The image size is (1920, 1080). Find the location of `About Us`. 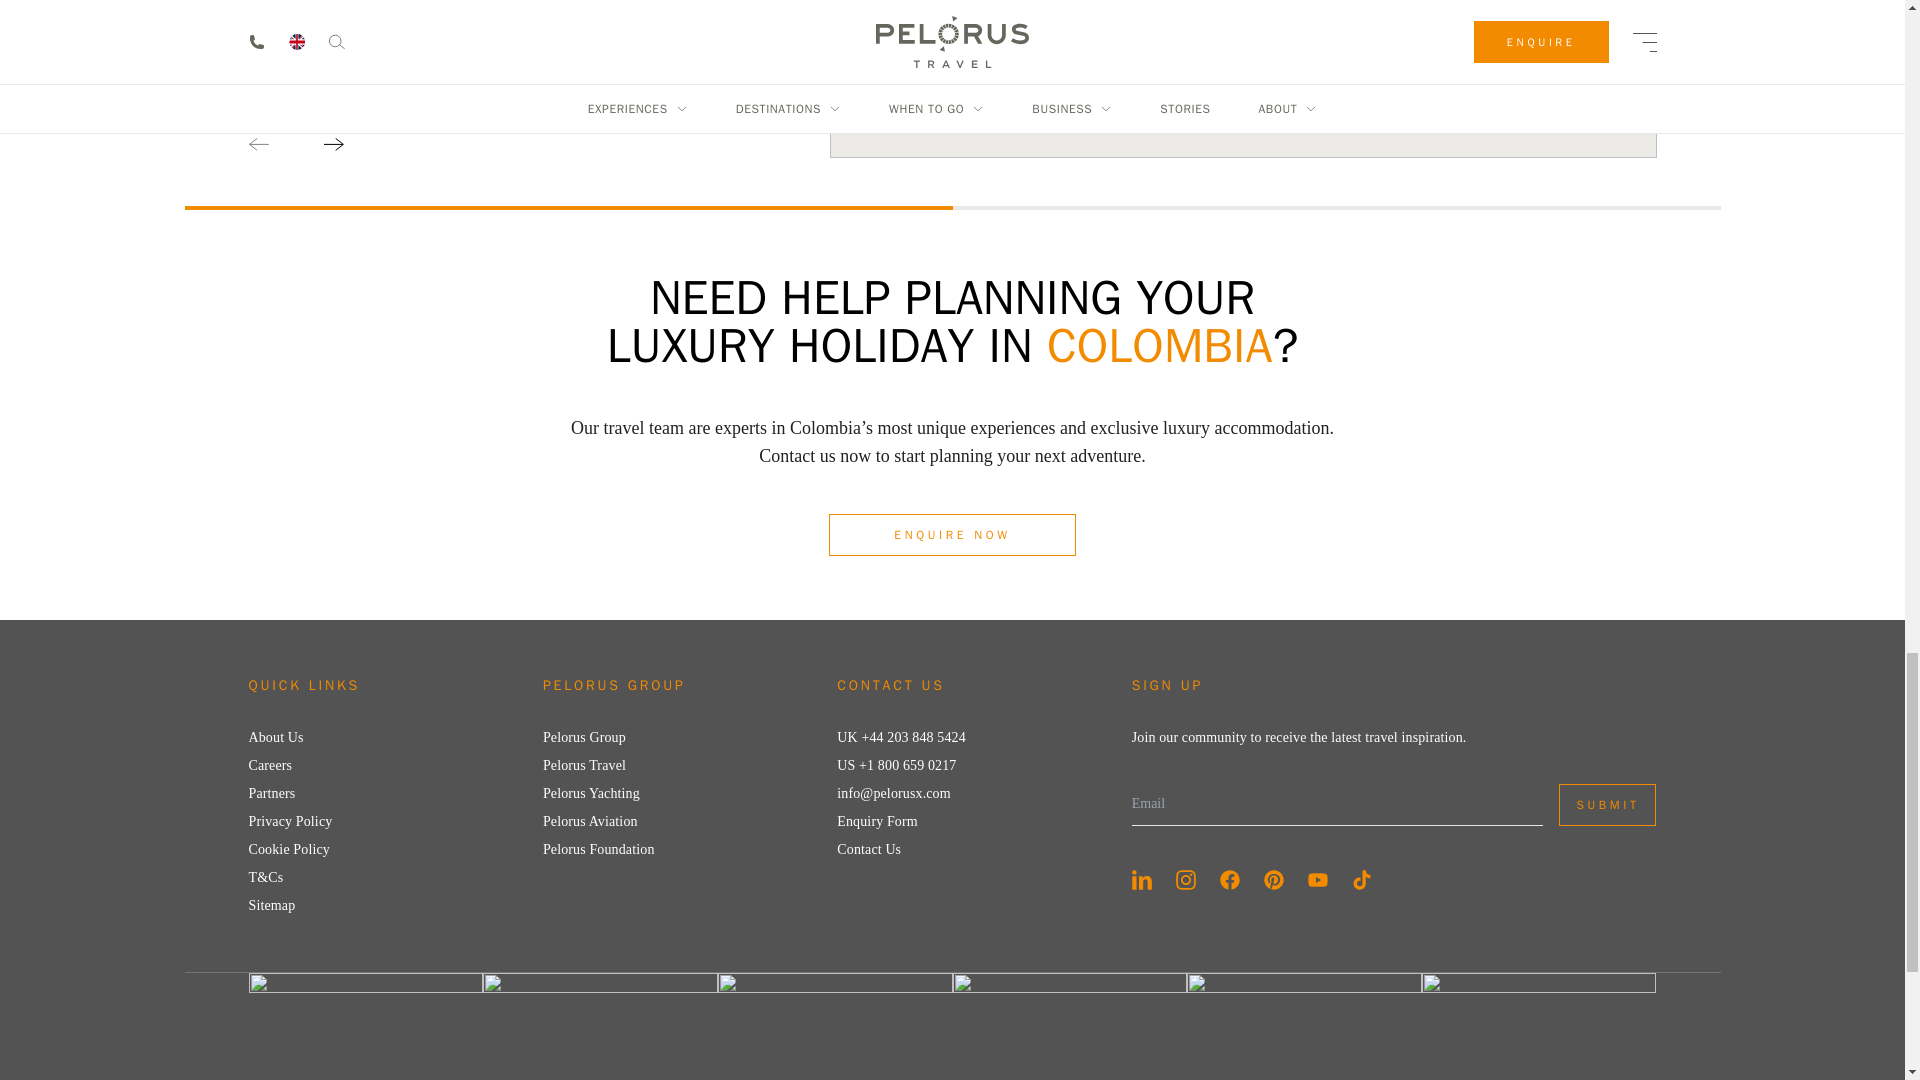

About Us is located at coordinates (275, 738).